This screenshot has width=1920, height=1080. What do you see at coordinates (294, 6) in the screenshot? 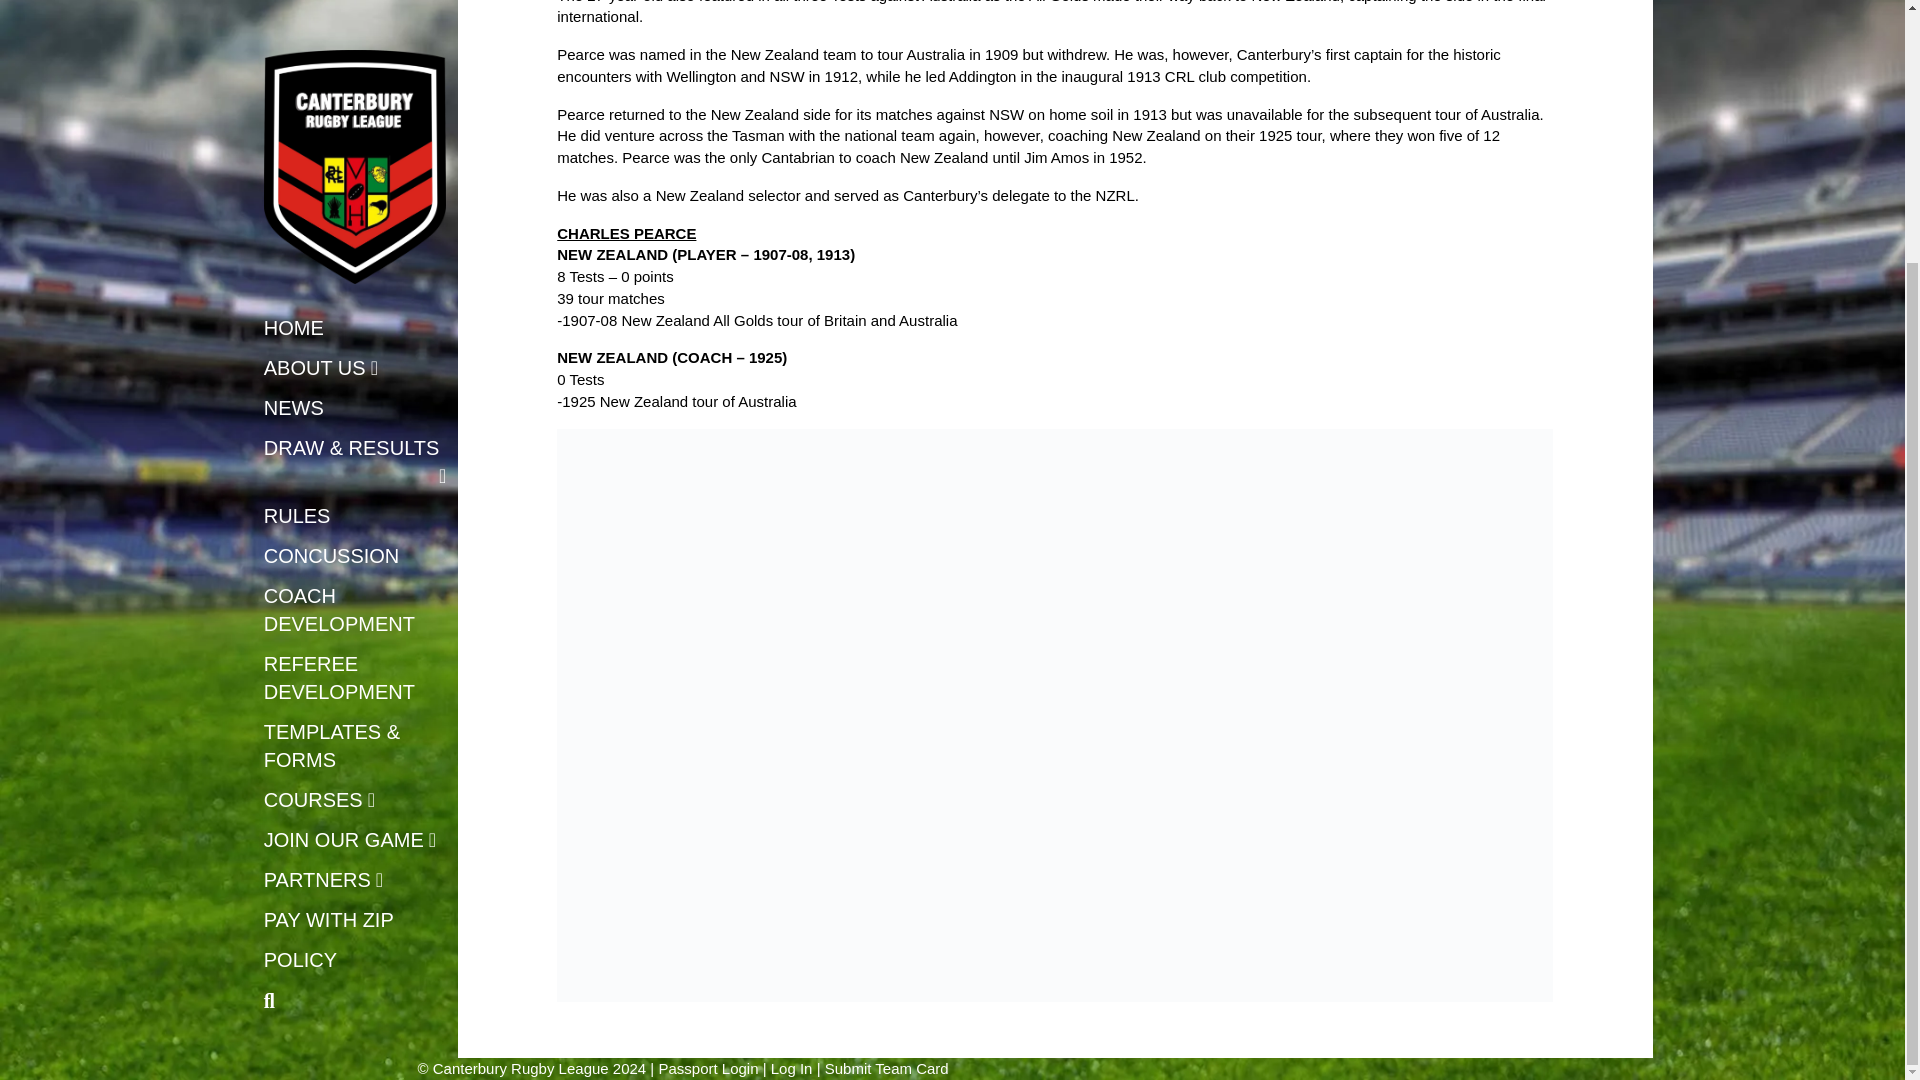
I see `HOME` at bounding box center [294, 6].